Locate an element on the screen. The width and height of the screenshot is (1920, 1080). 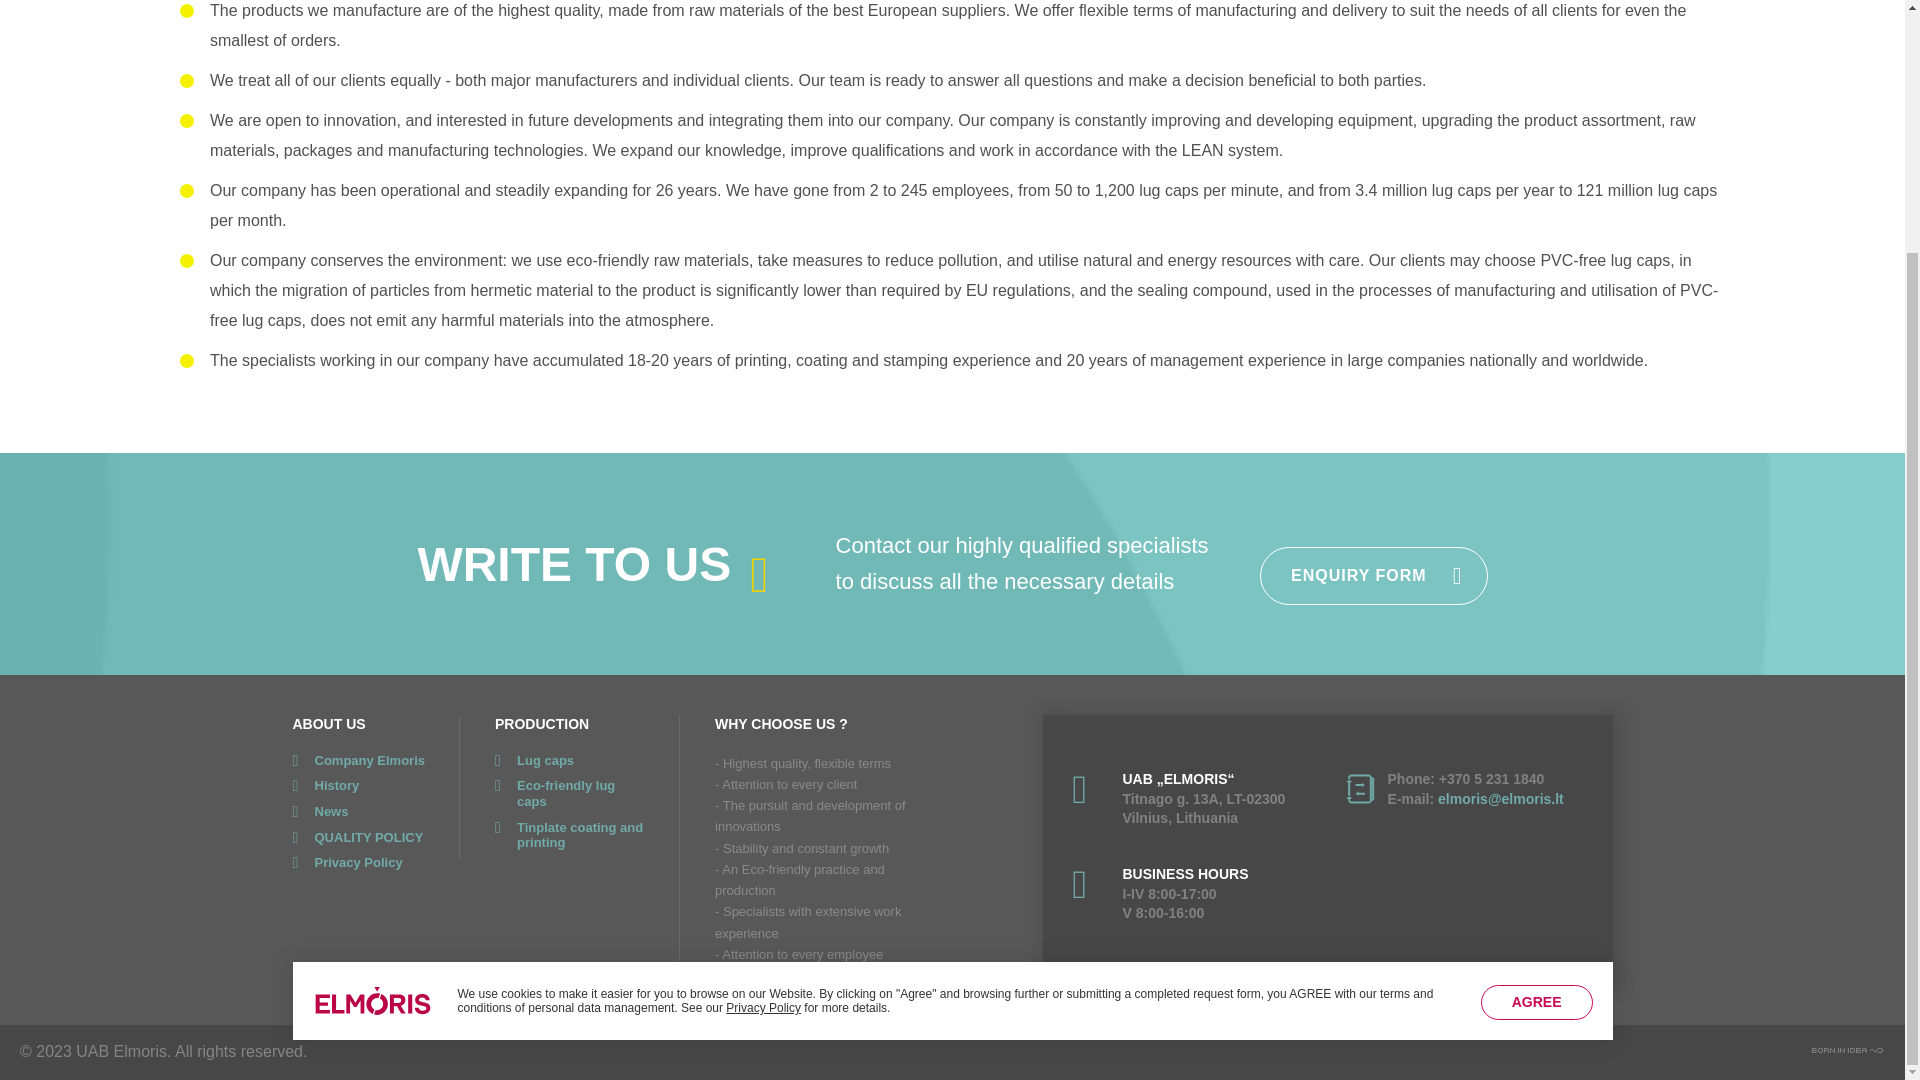
News is located at coordinates (358, 811).